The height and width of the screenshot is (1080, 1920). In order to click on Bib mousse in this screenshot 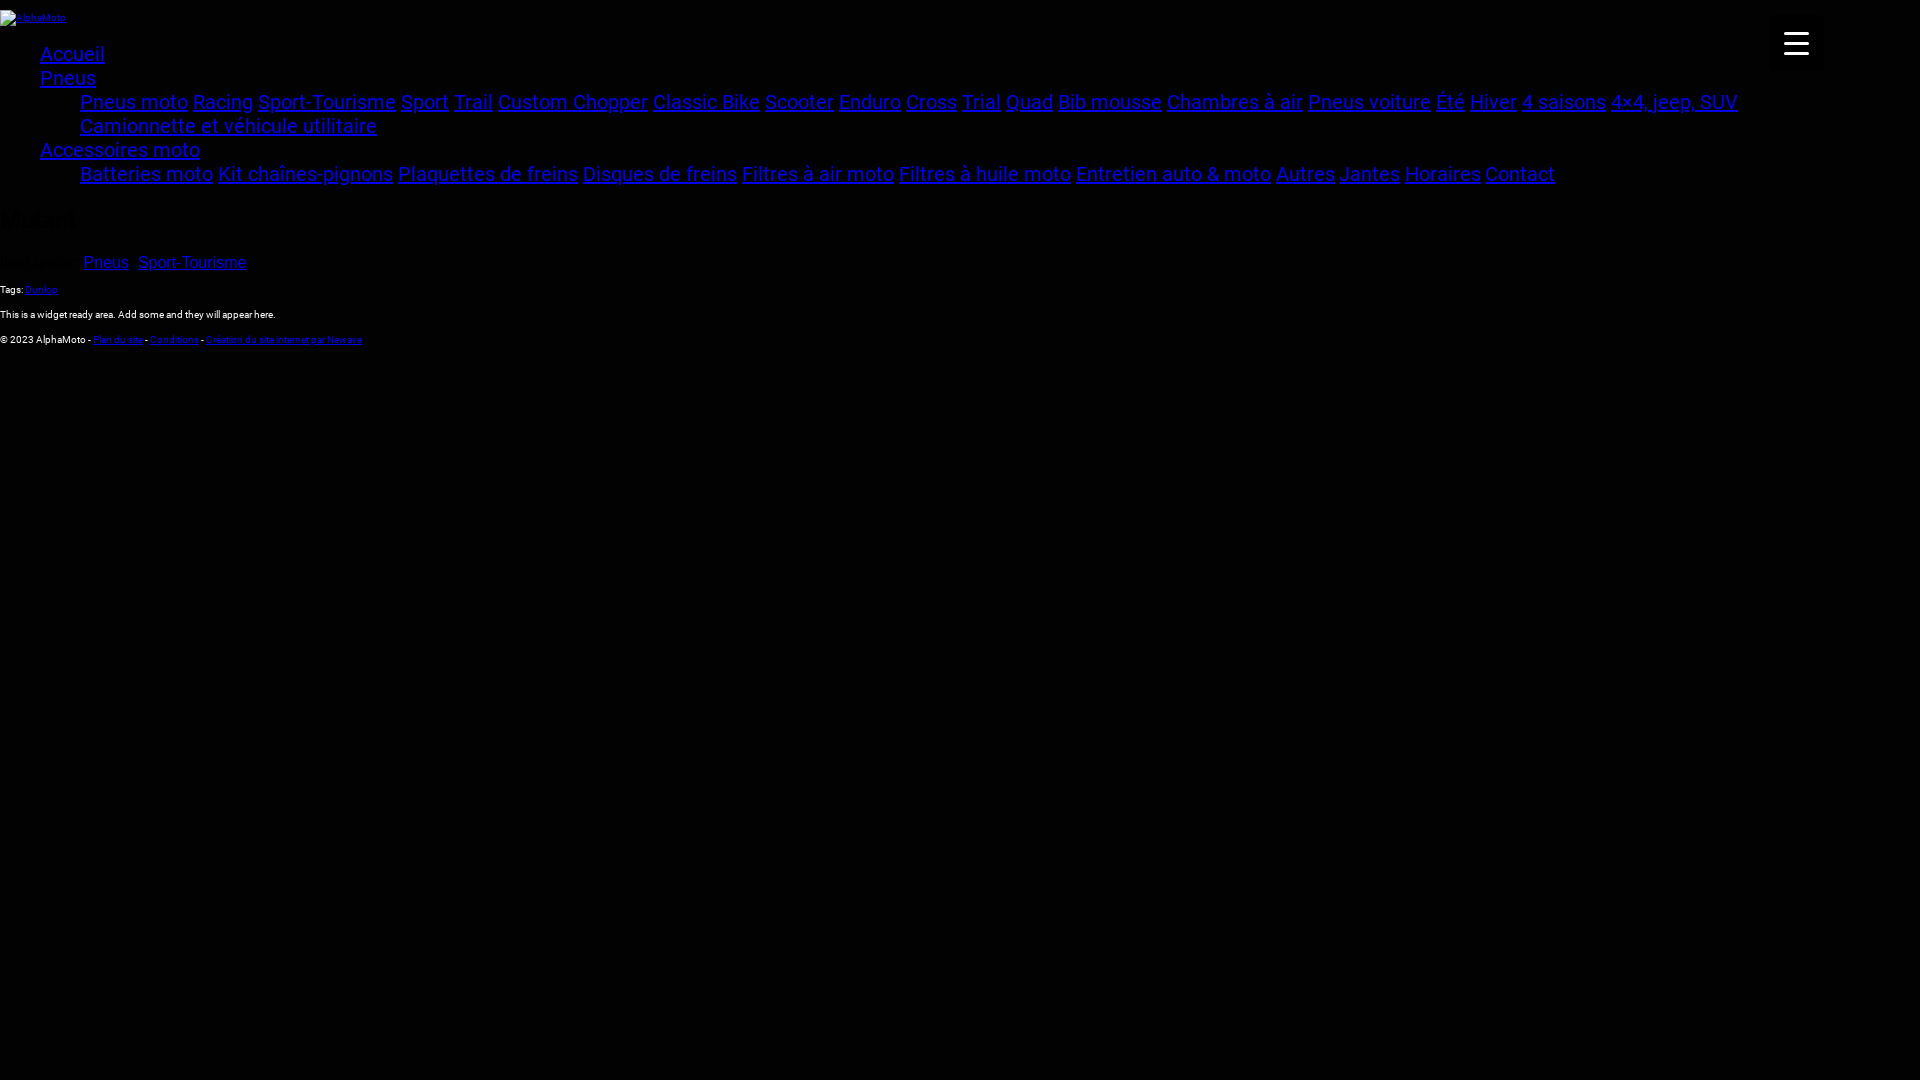, I will do `click(1110, 102)`.